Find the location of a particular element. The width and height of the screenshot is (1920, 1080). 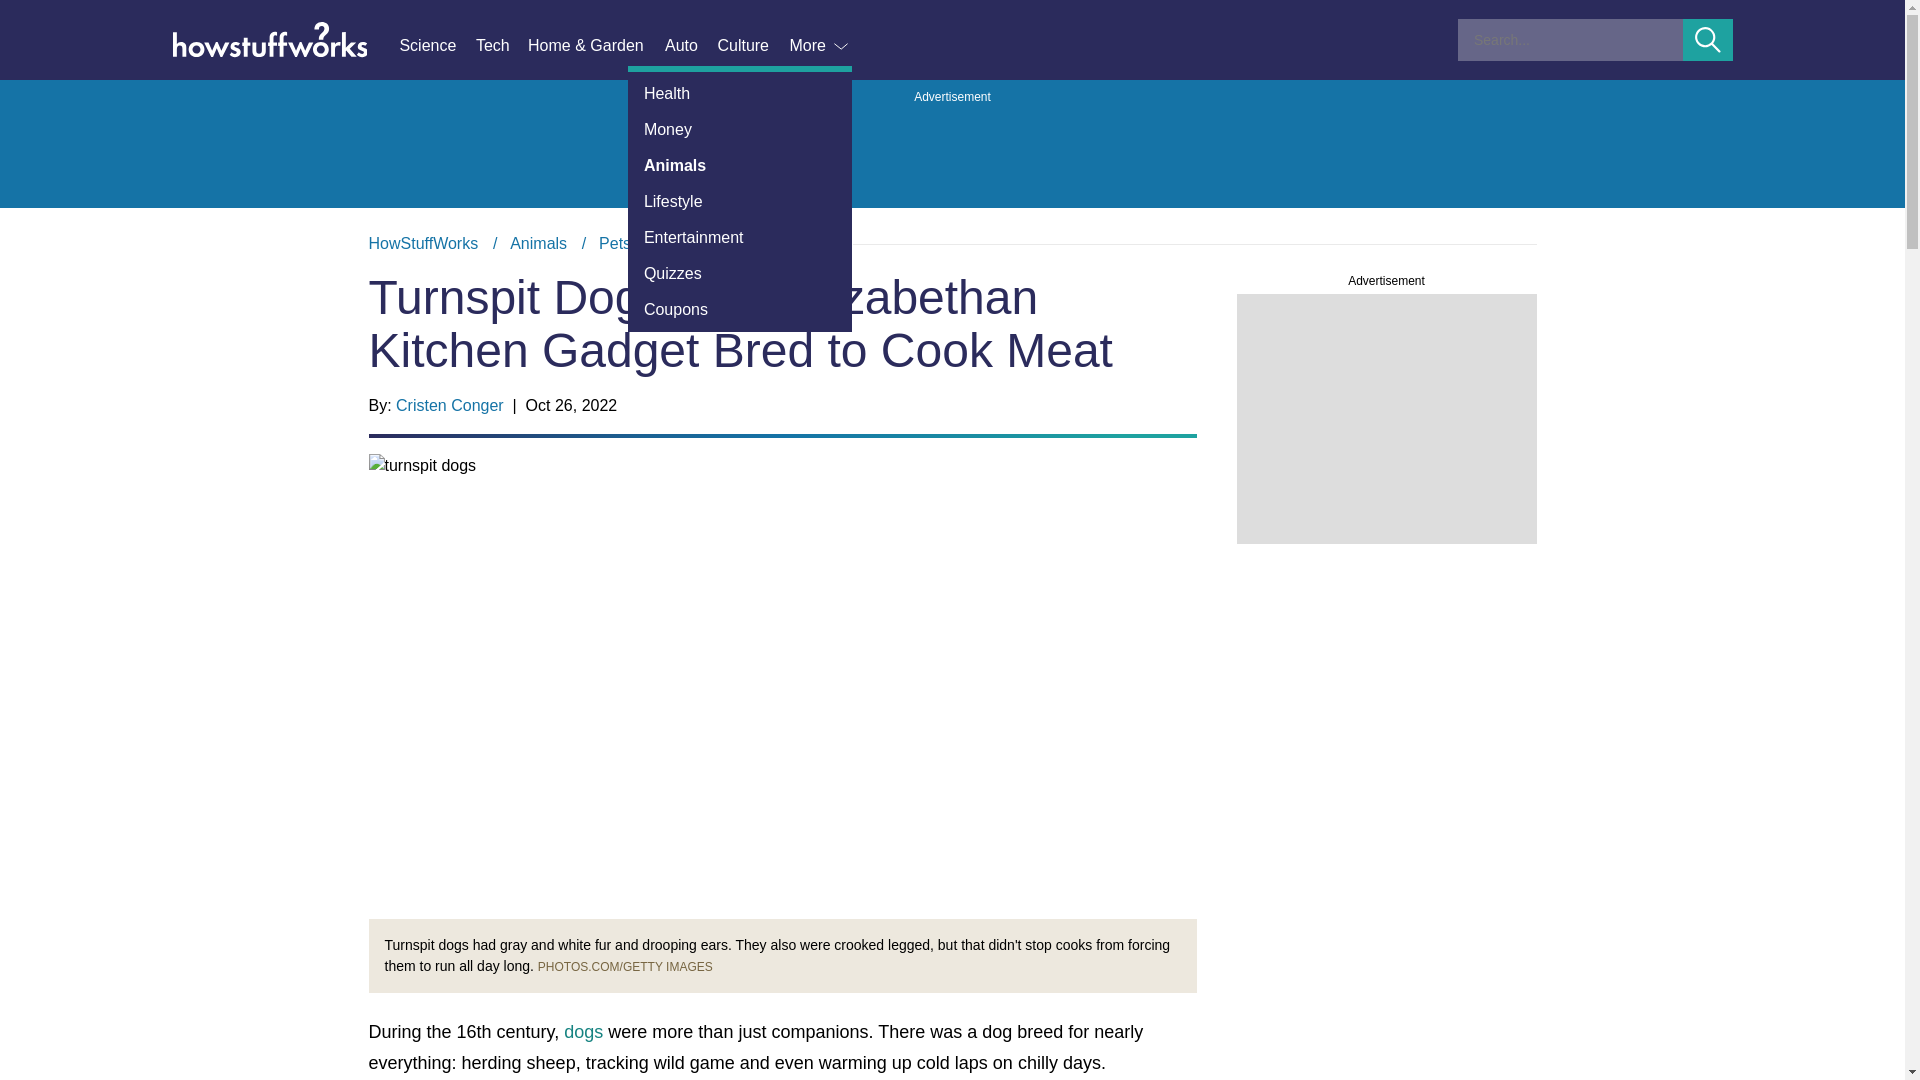

Coupons is located at coordinates (740, 310).